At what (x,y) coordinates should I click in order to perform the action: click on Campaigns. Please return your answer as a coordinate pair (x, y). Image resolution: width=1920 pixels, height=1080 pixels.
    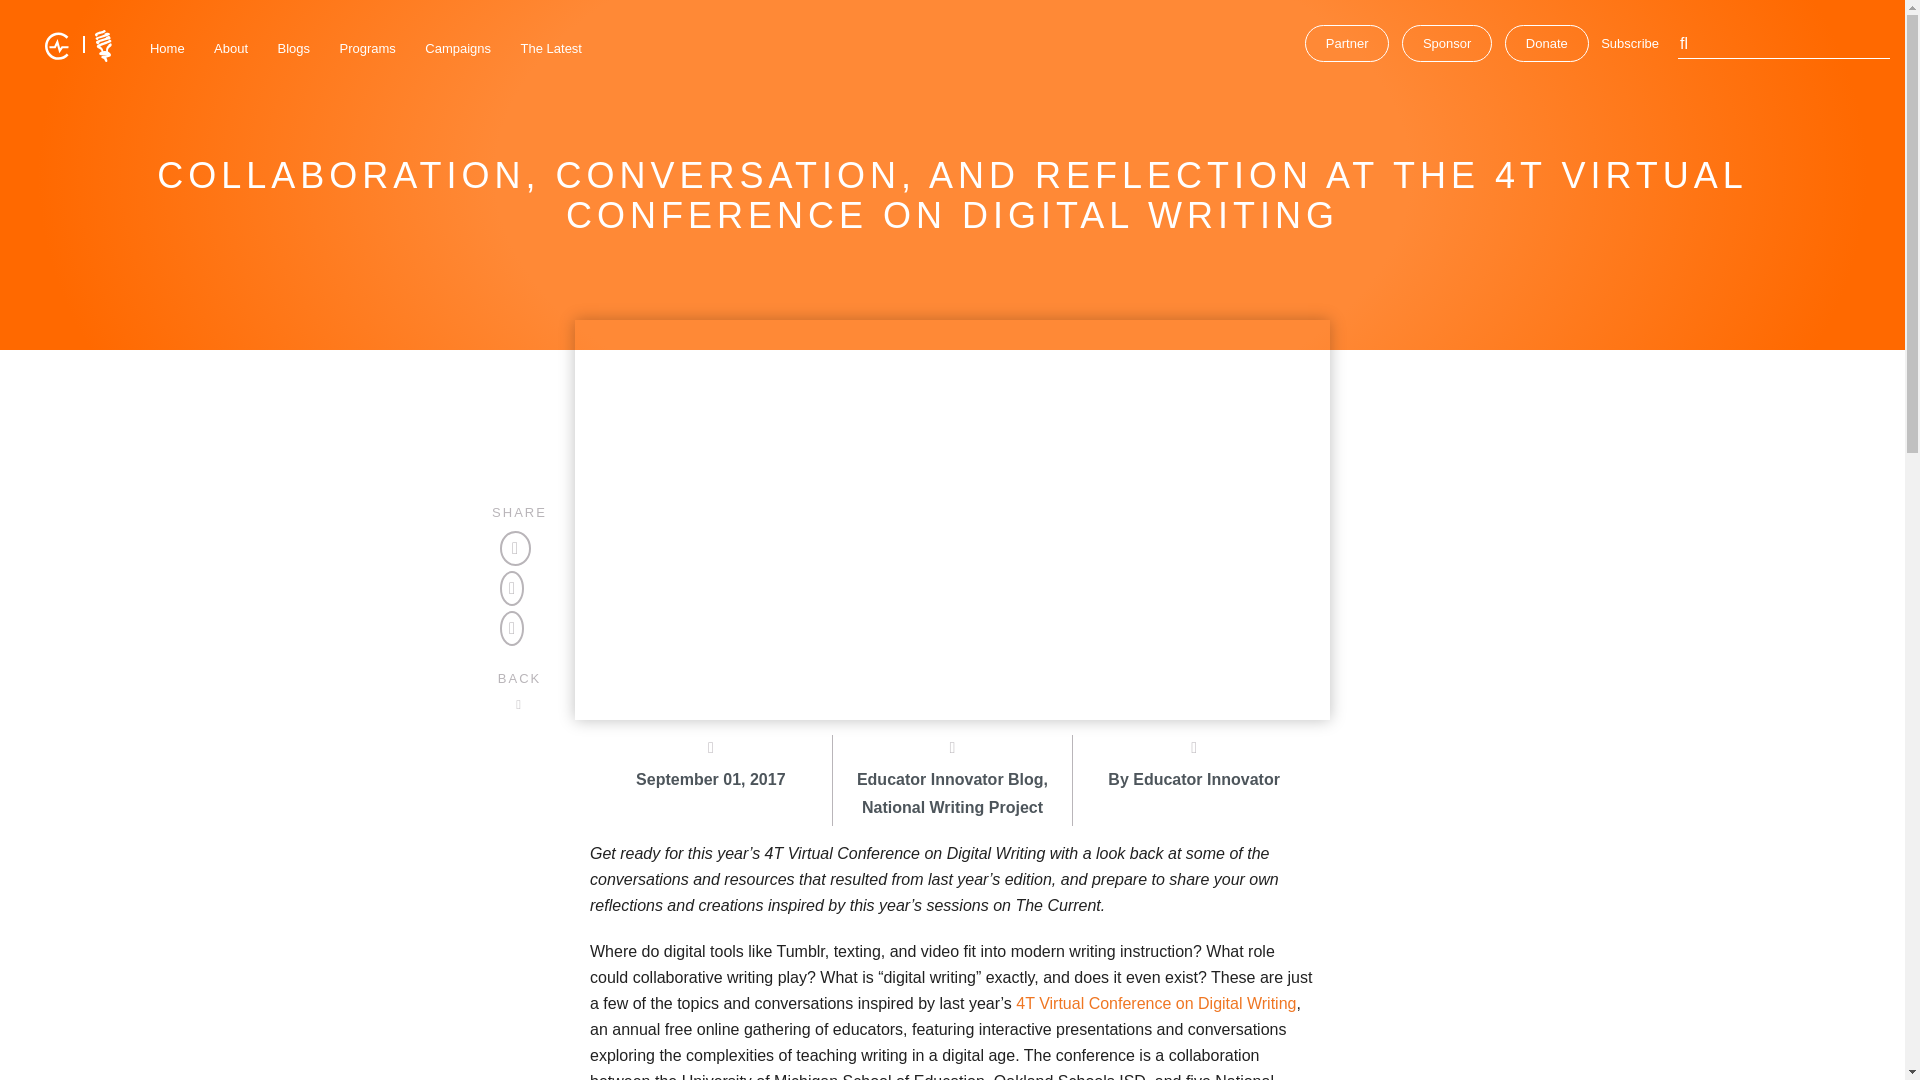
    Looking at the image, I should click on (458, 48).